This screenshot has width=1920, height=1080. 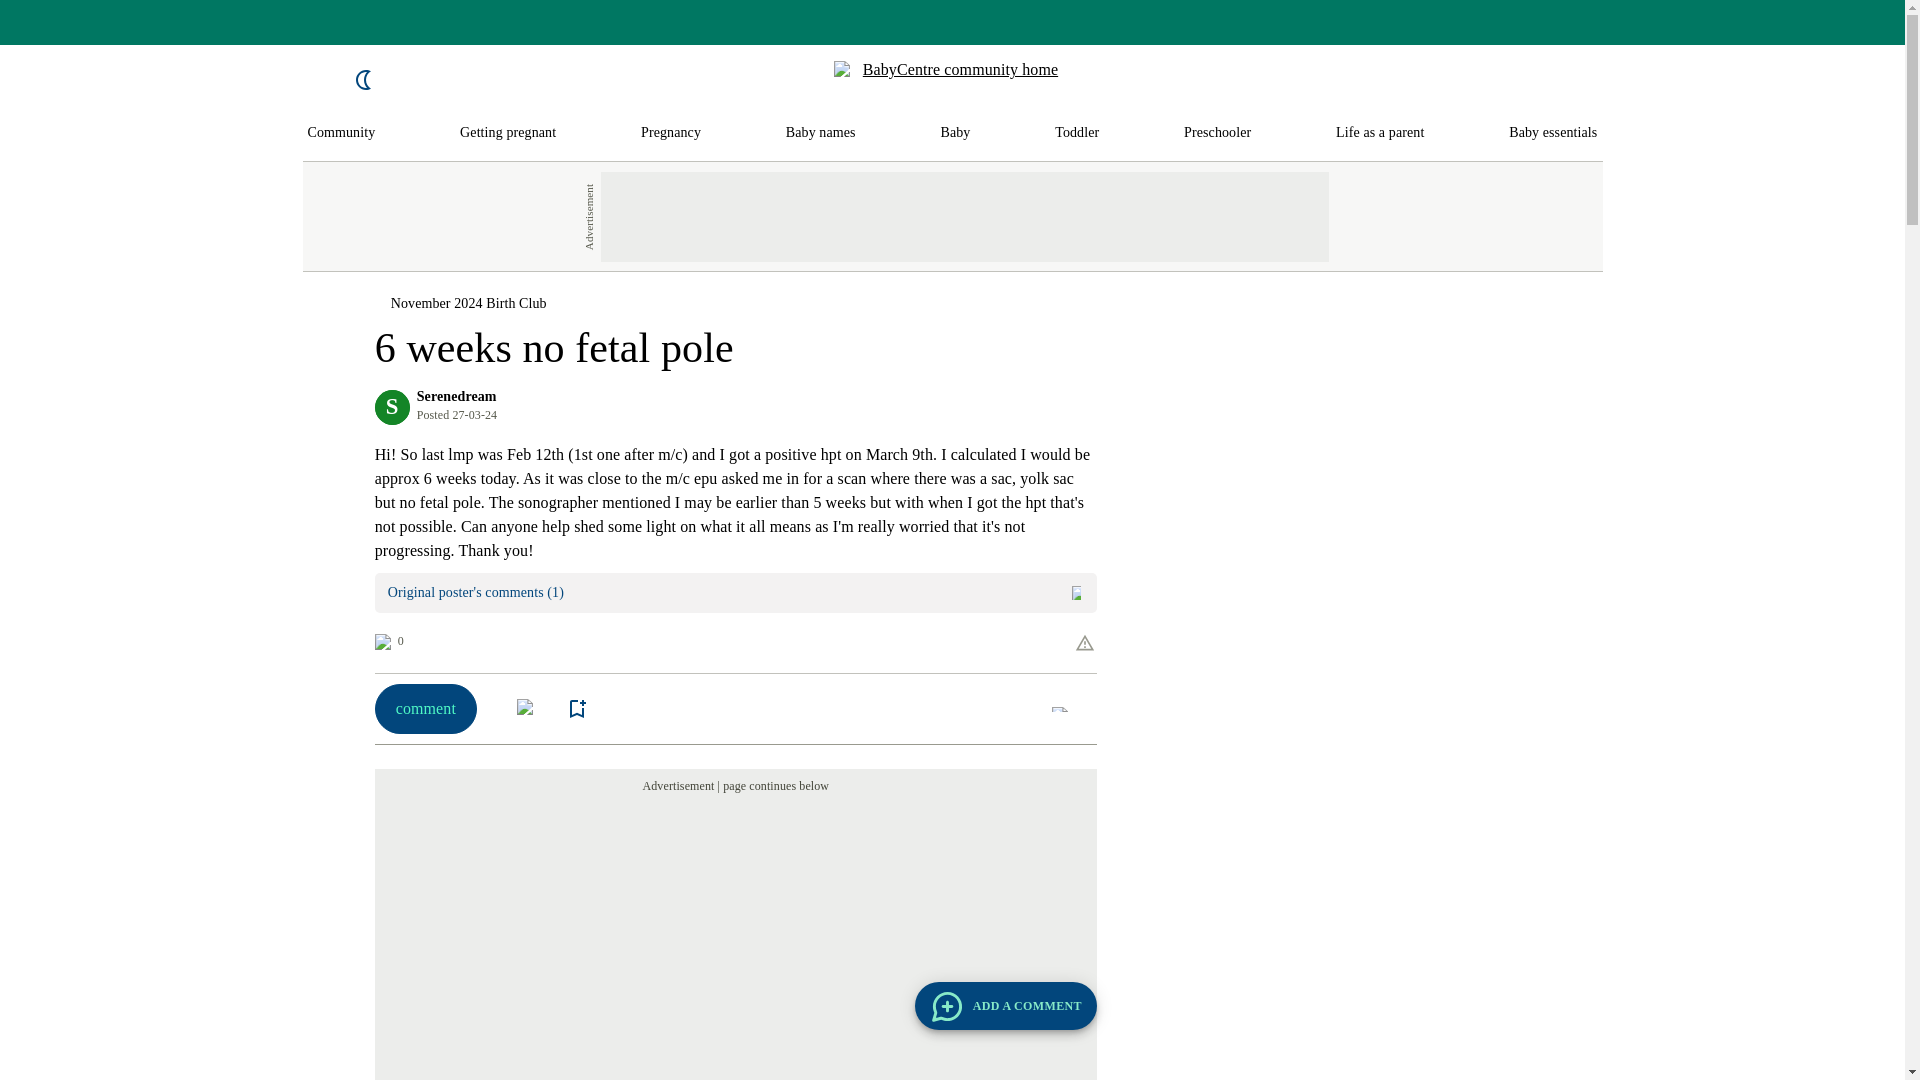 What do you see at coordinates (1553, 133) in the screenshot?
I see `Baby essentials` at bounding box center [1553, 133].